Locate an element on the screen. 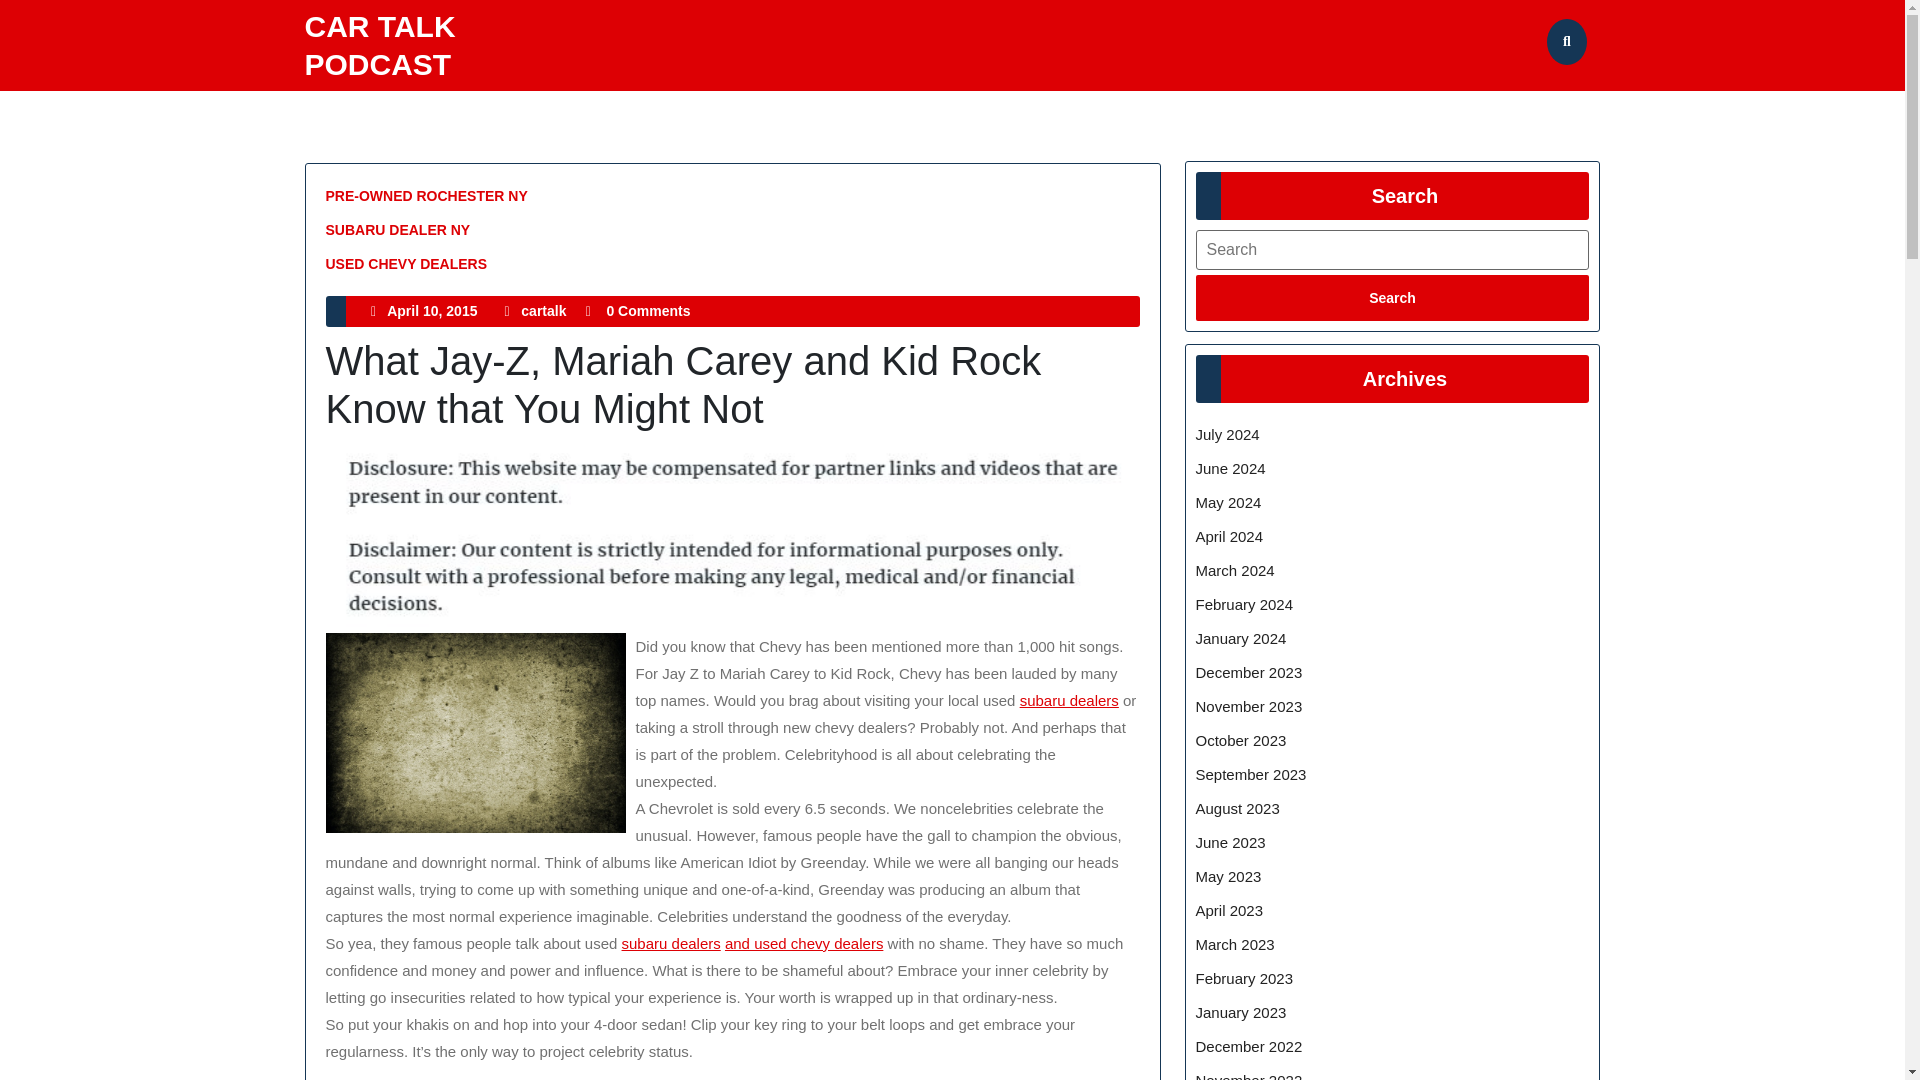 This screenshot has width=1920, height=1080. Get more related to Pre-owned rochester ny is located at coordinates (672, 943).